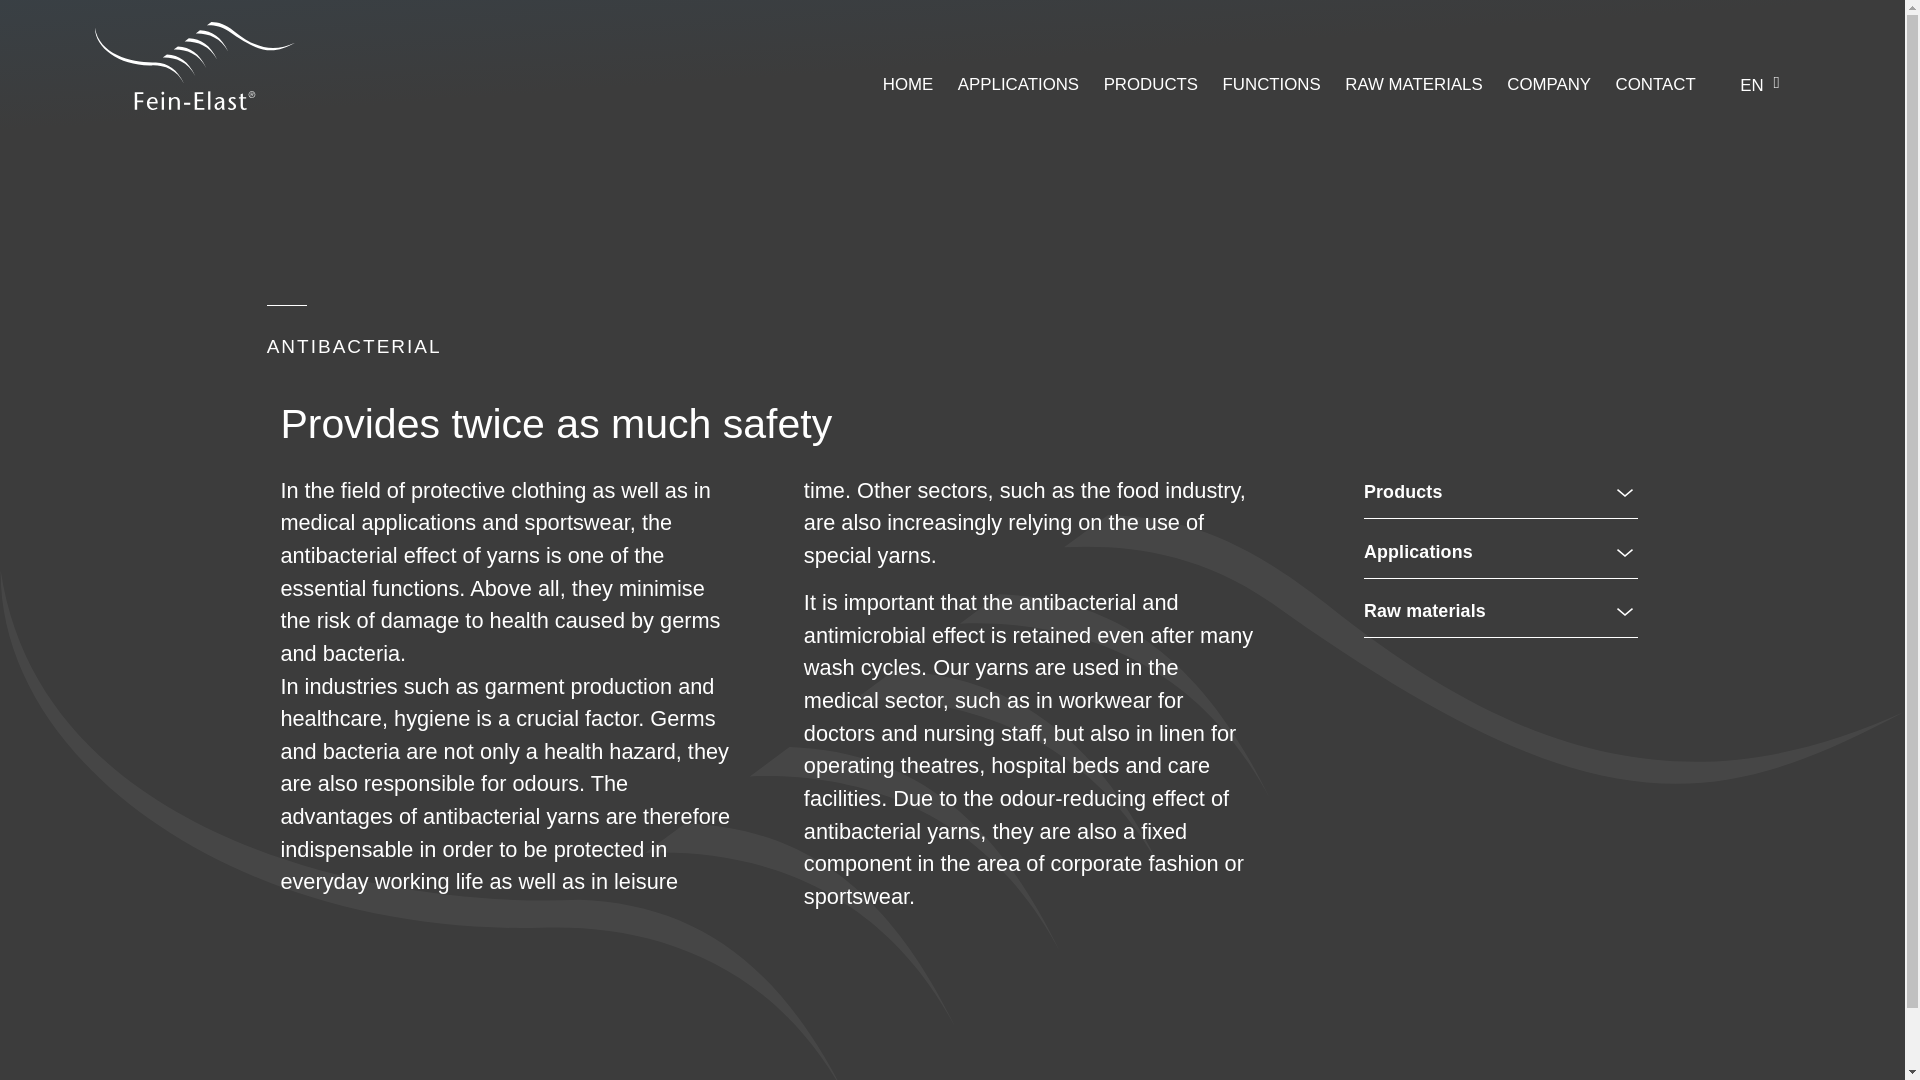 The width and height of the screenshot is (1920, 1080). What do you see at coordinates (1418, 552) in the screenshot?
I see `Applications` at bounding box center [1418, 552].